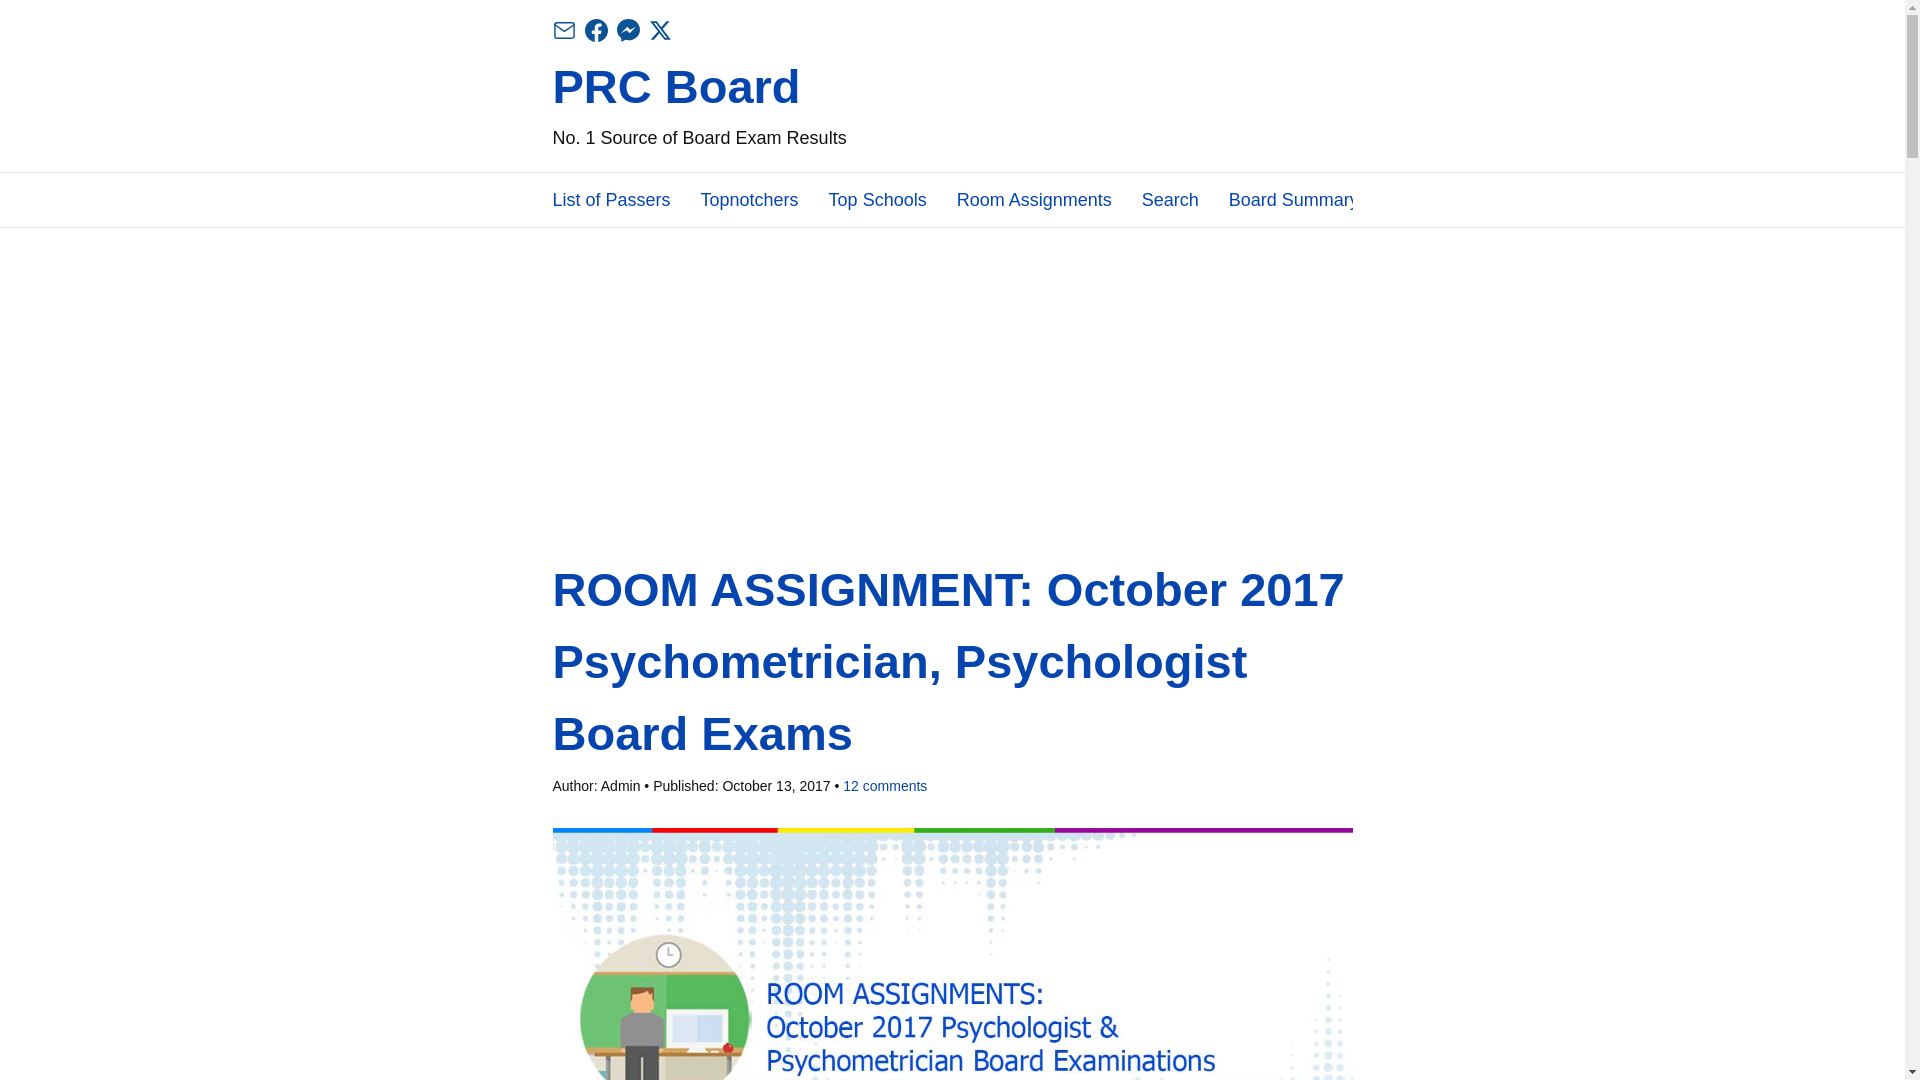  Describe the element at coordinates (611, 199) in the screenshot. I see `List of Passers` at that location.